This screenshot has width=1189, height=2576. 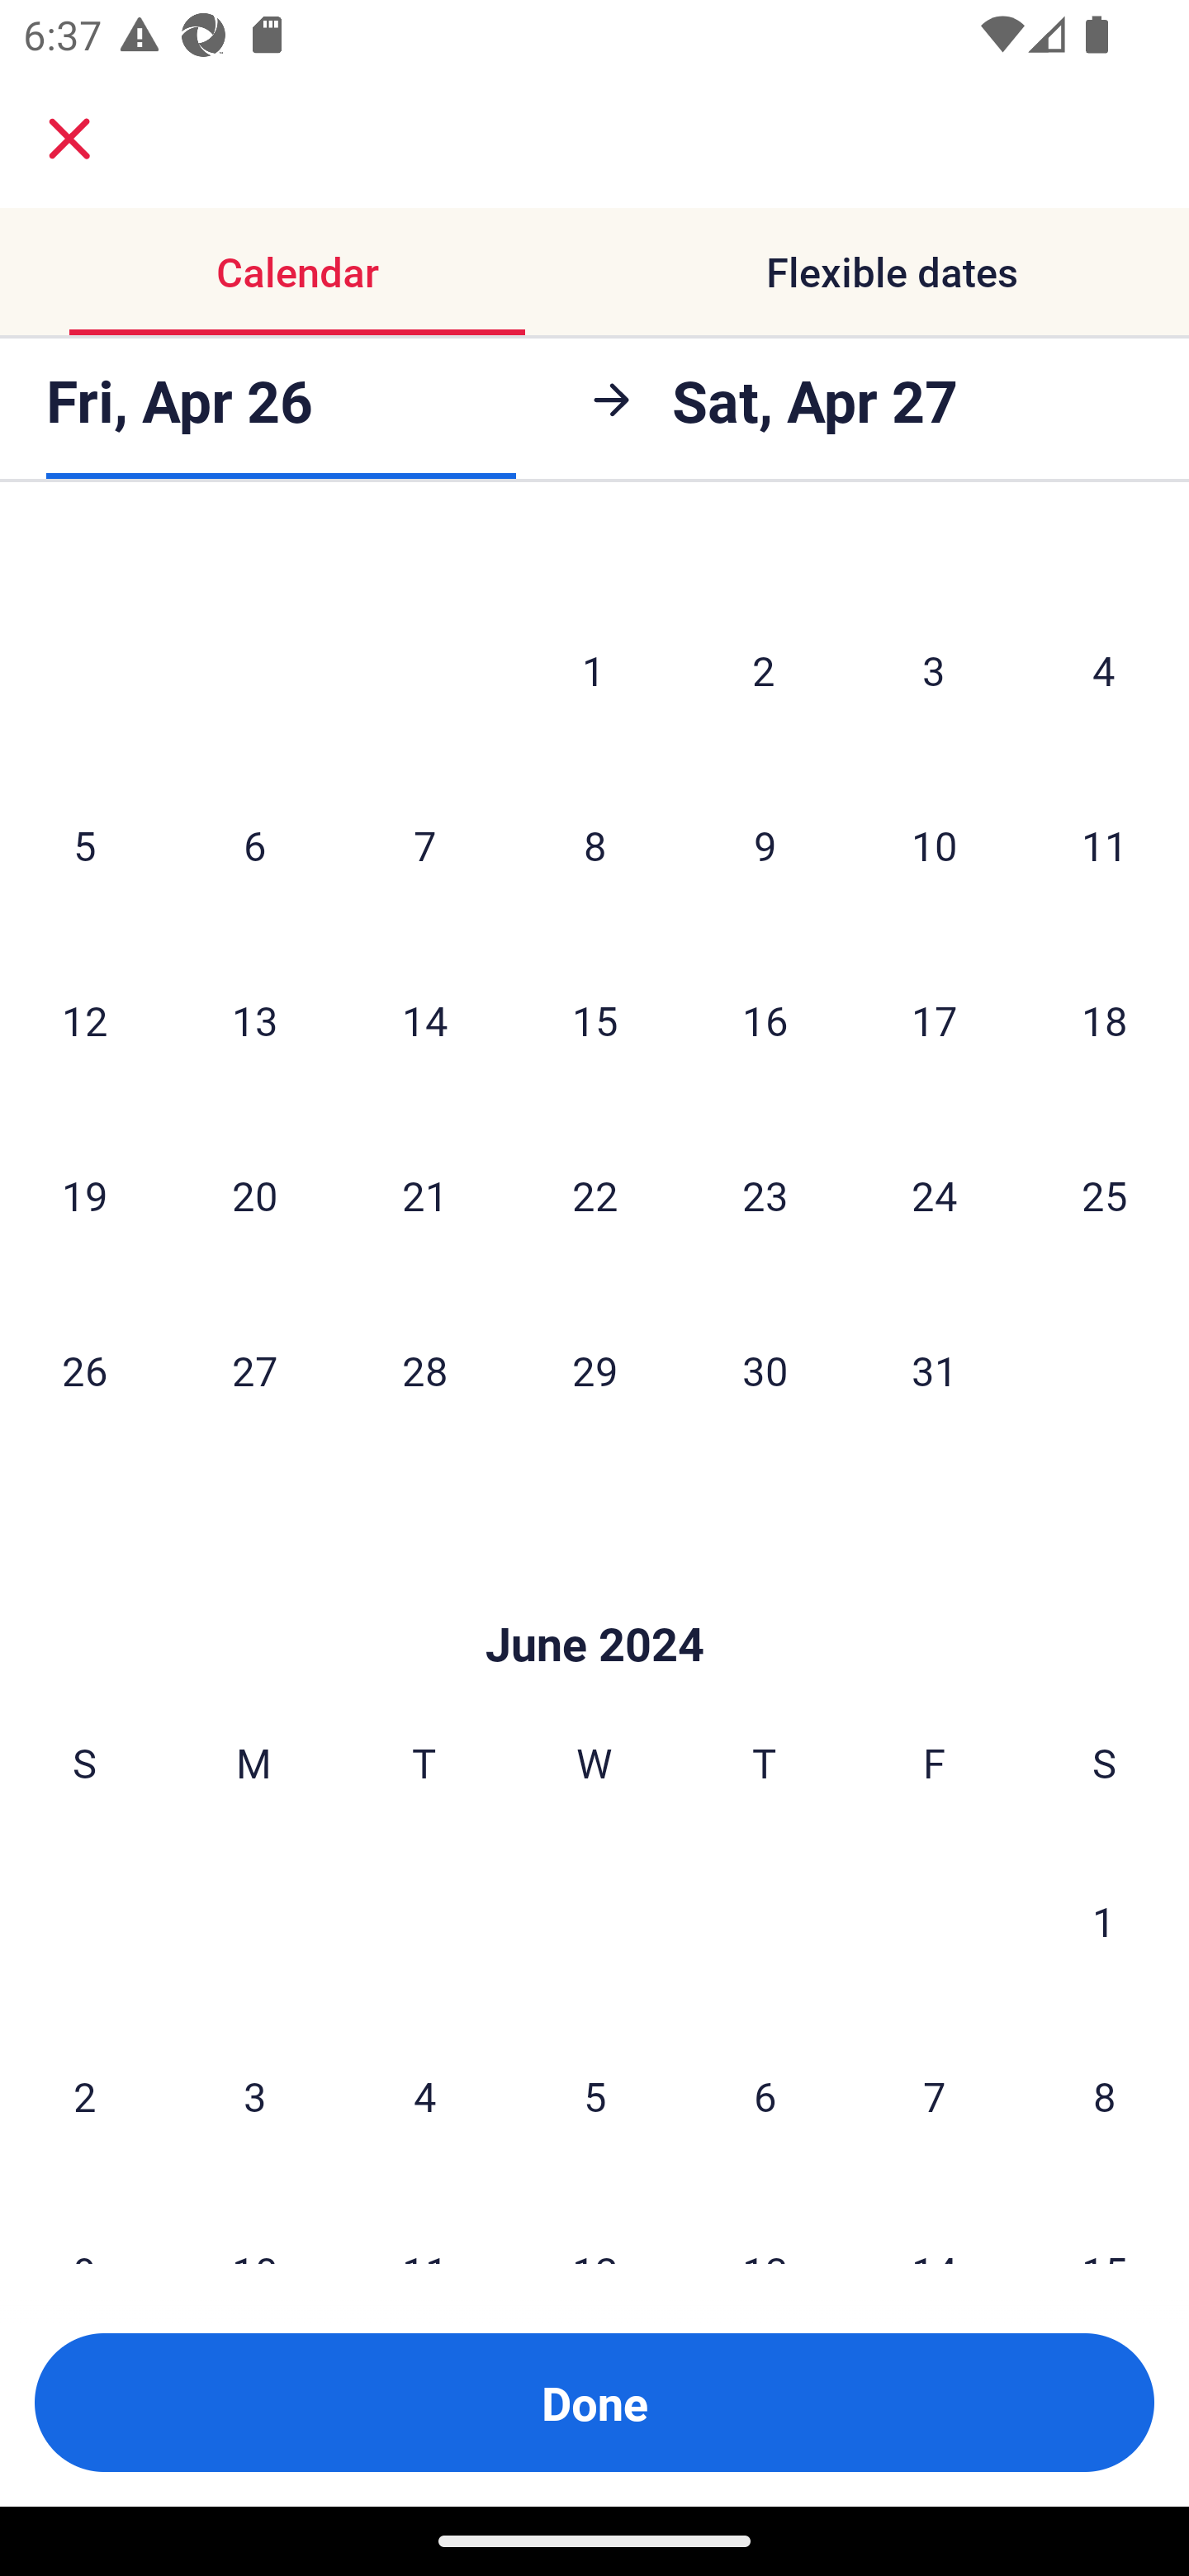 What do you see at coordinates (765, 1020) in the screenshot?
I see `16 Thursday, May 16, 2024` at bounding box center [765, 1020].